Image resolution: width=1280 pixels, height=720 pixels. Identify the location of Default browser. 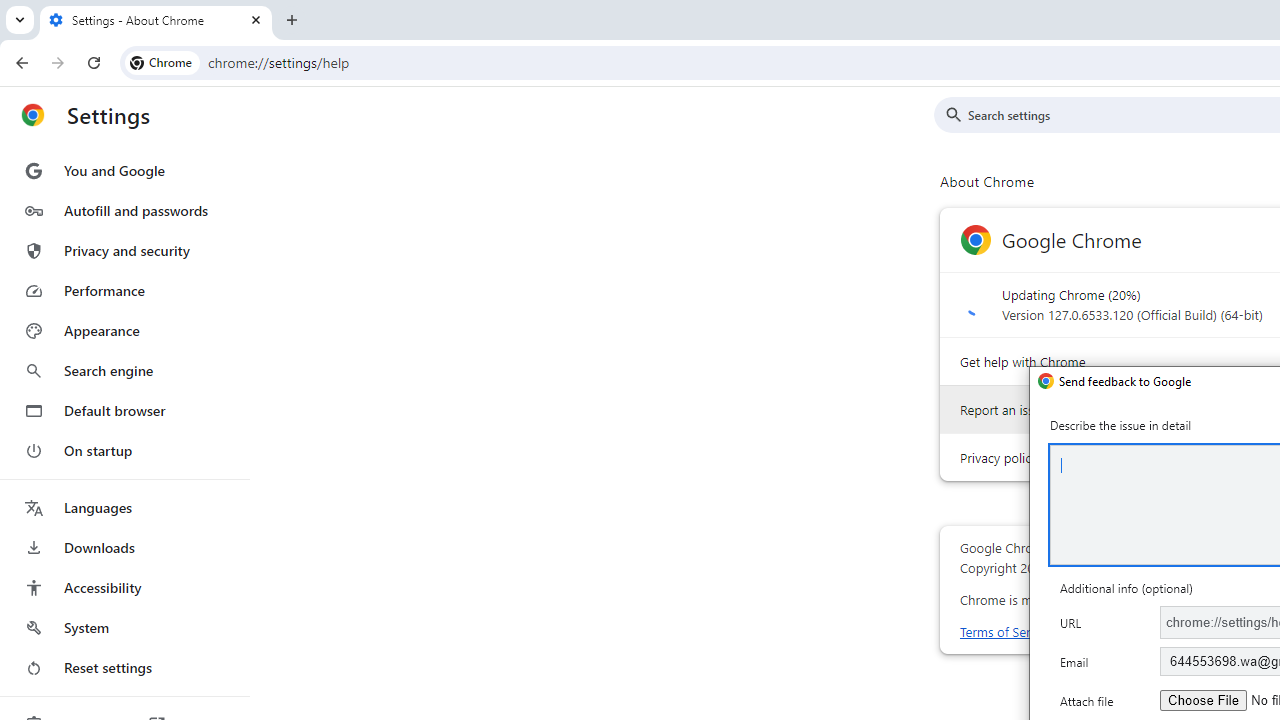
(124, 410).